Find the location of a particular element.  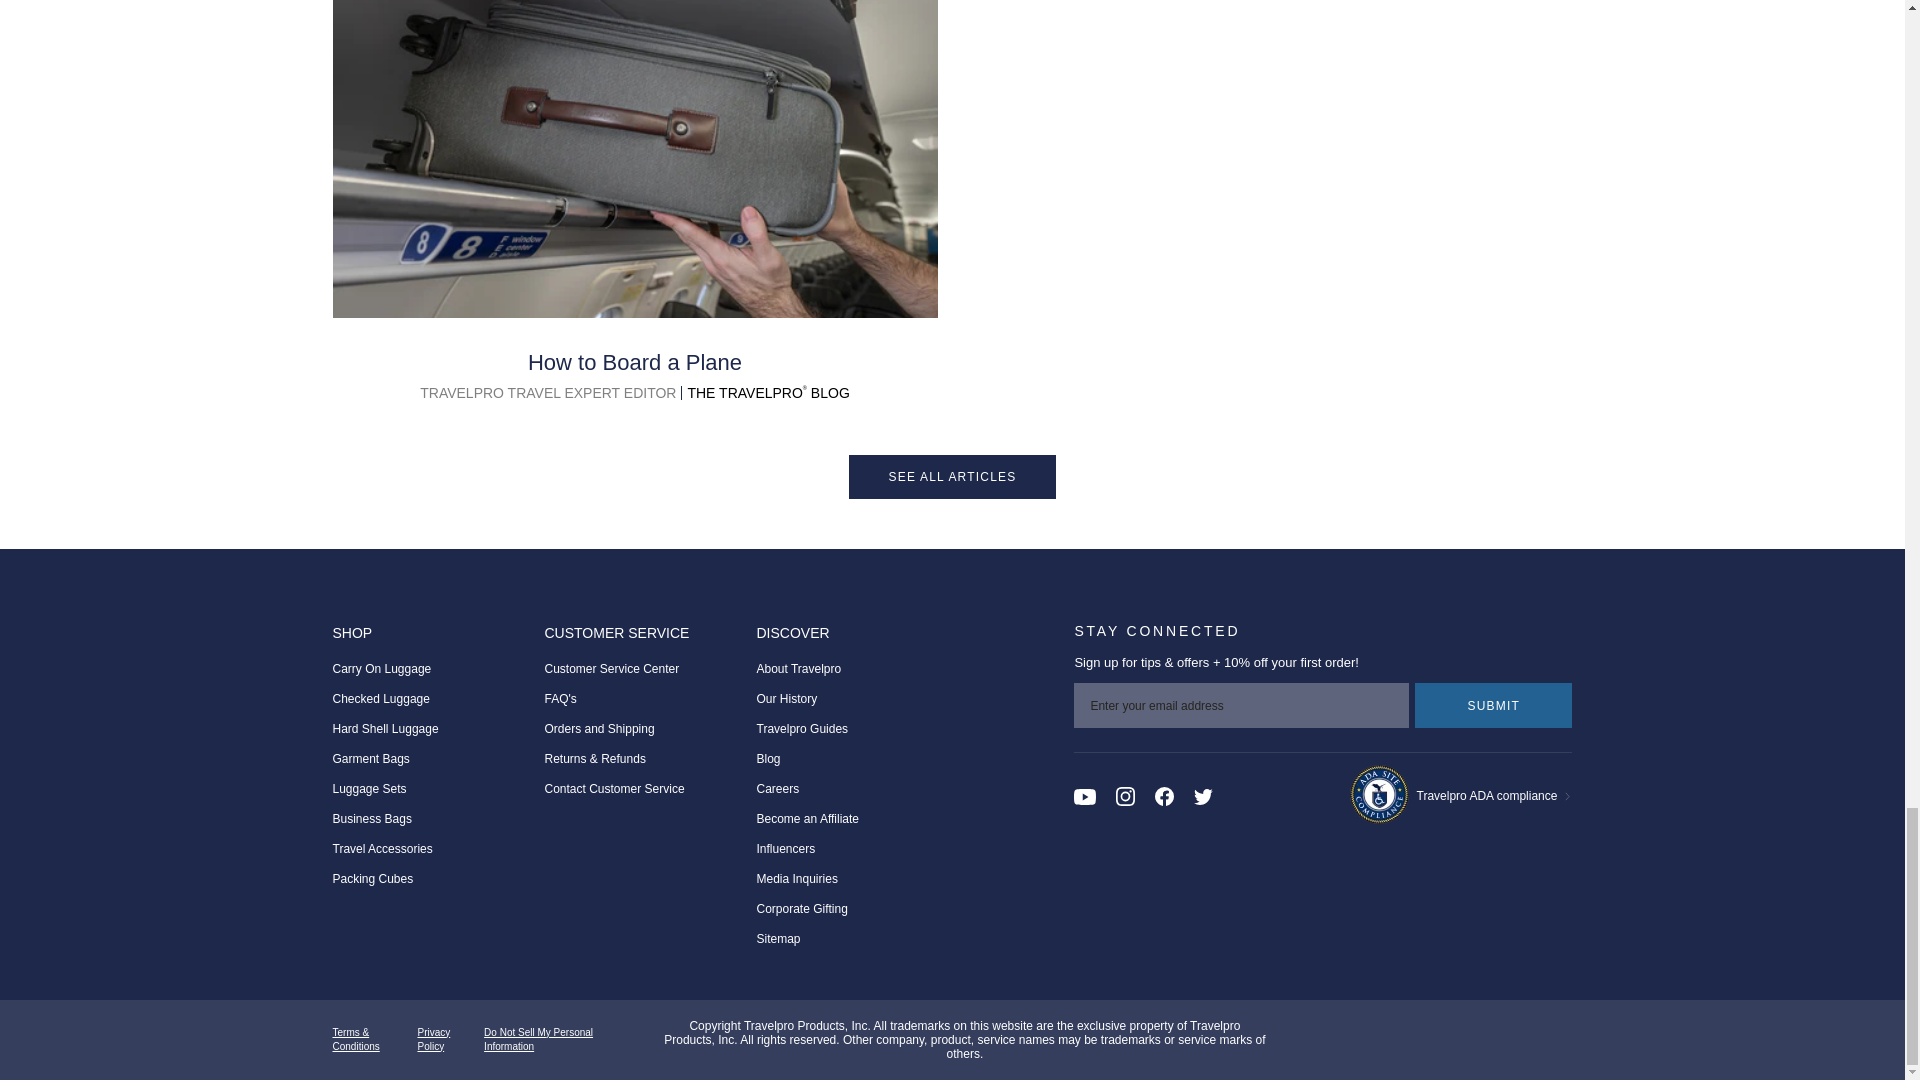

Travelpro on YouTube is located at coordinates (1084, 796).